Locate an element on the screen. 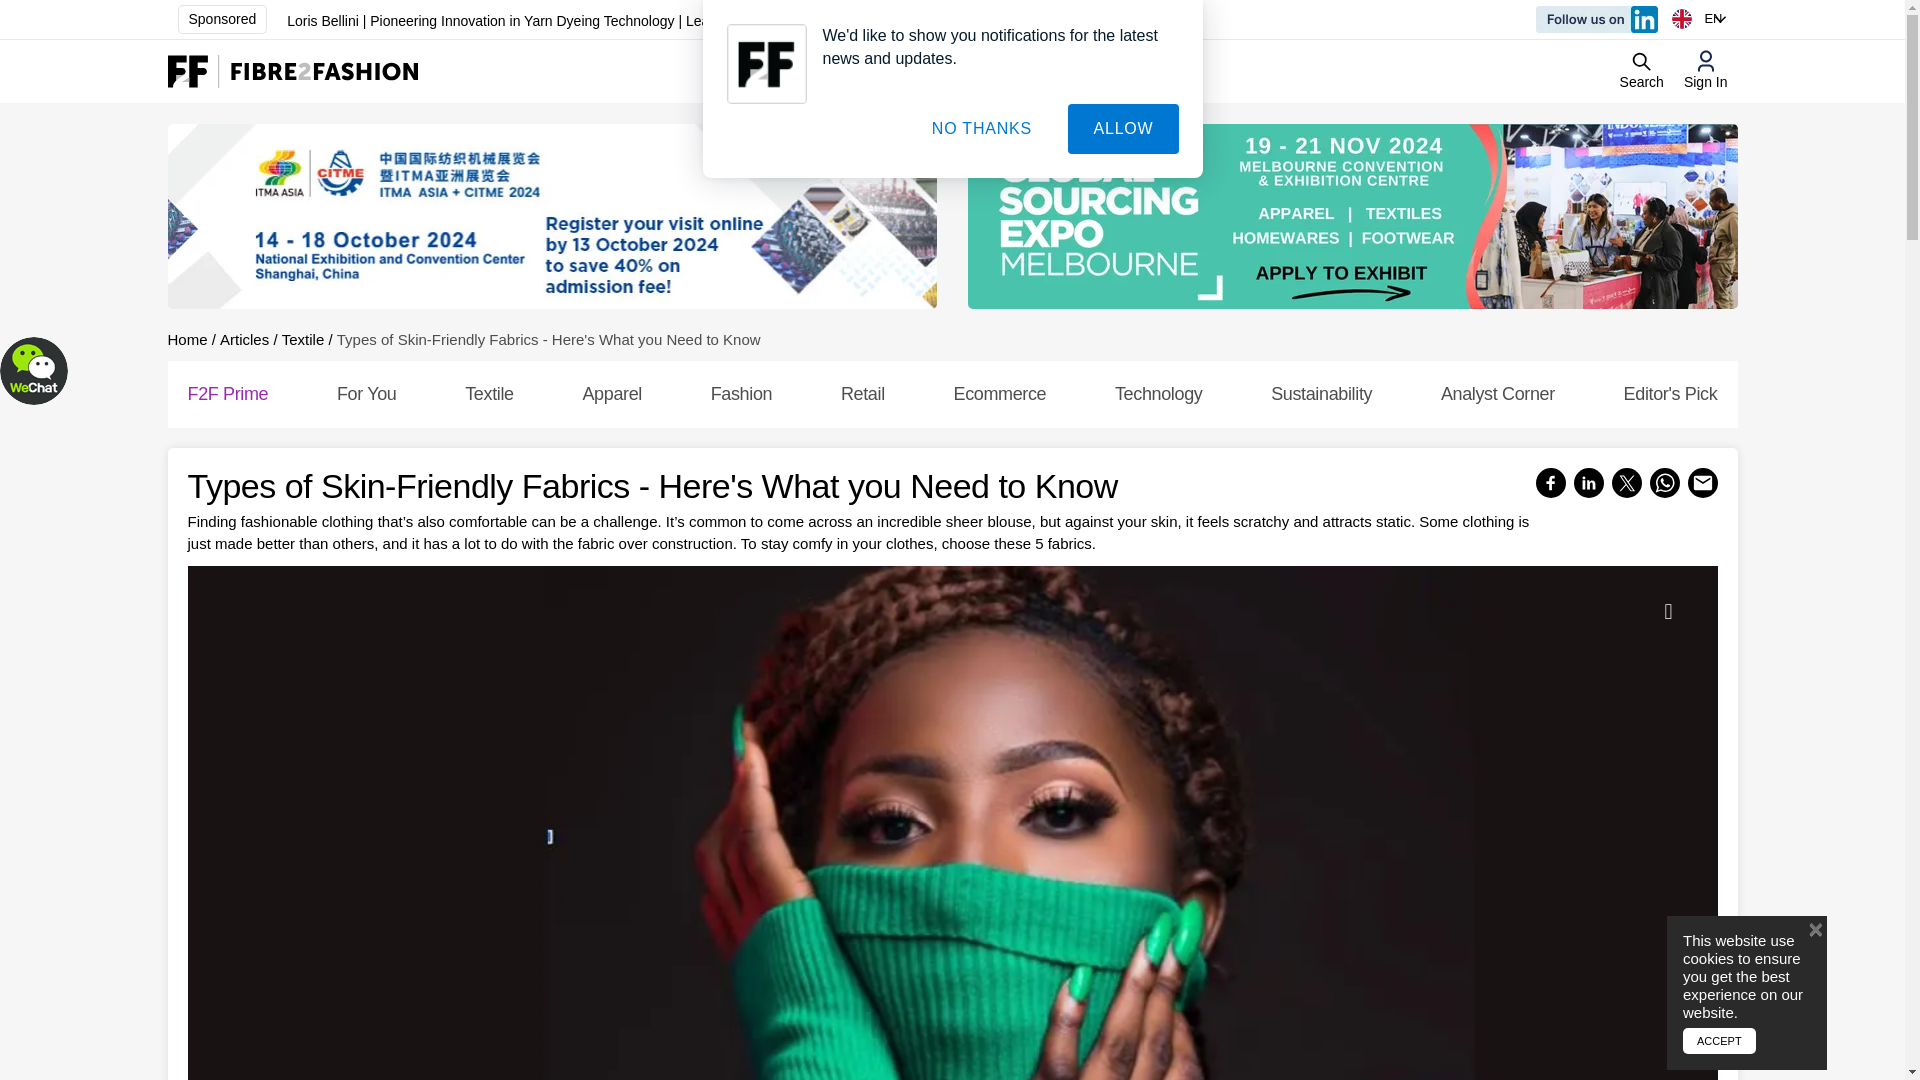 This screenshot has width=1920, height=1080. Business is located at coordinates (772, 71).